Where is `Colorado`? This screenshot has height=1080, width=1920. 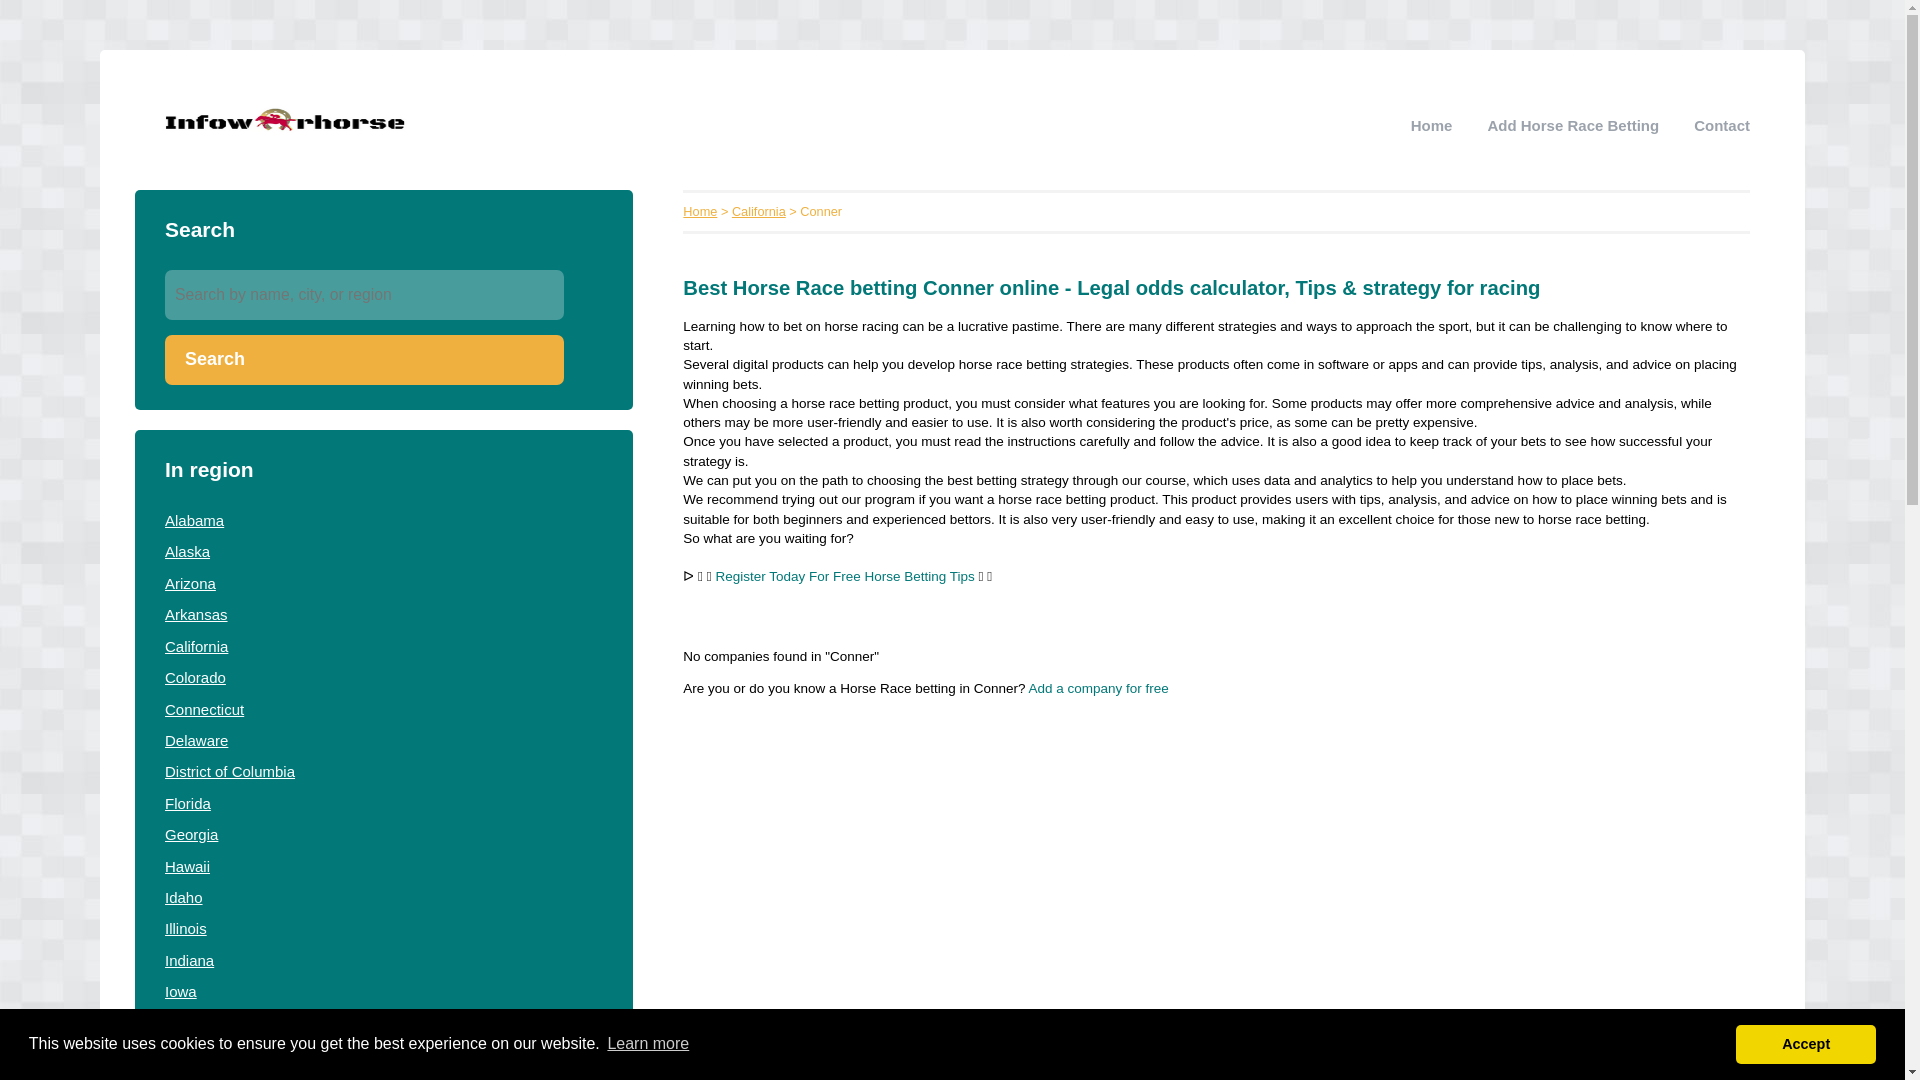 Colorado is located at coordinates (196, 676).